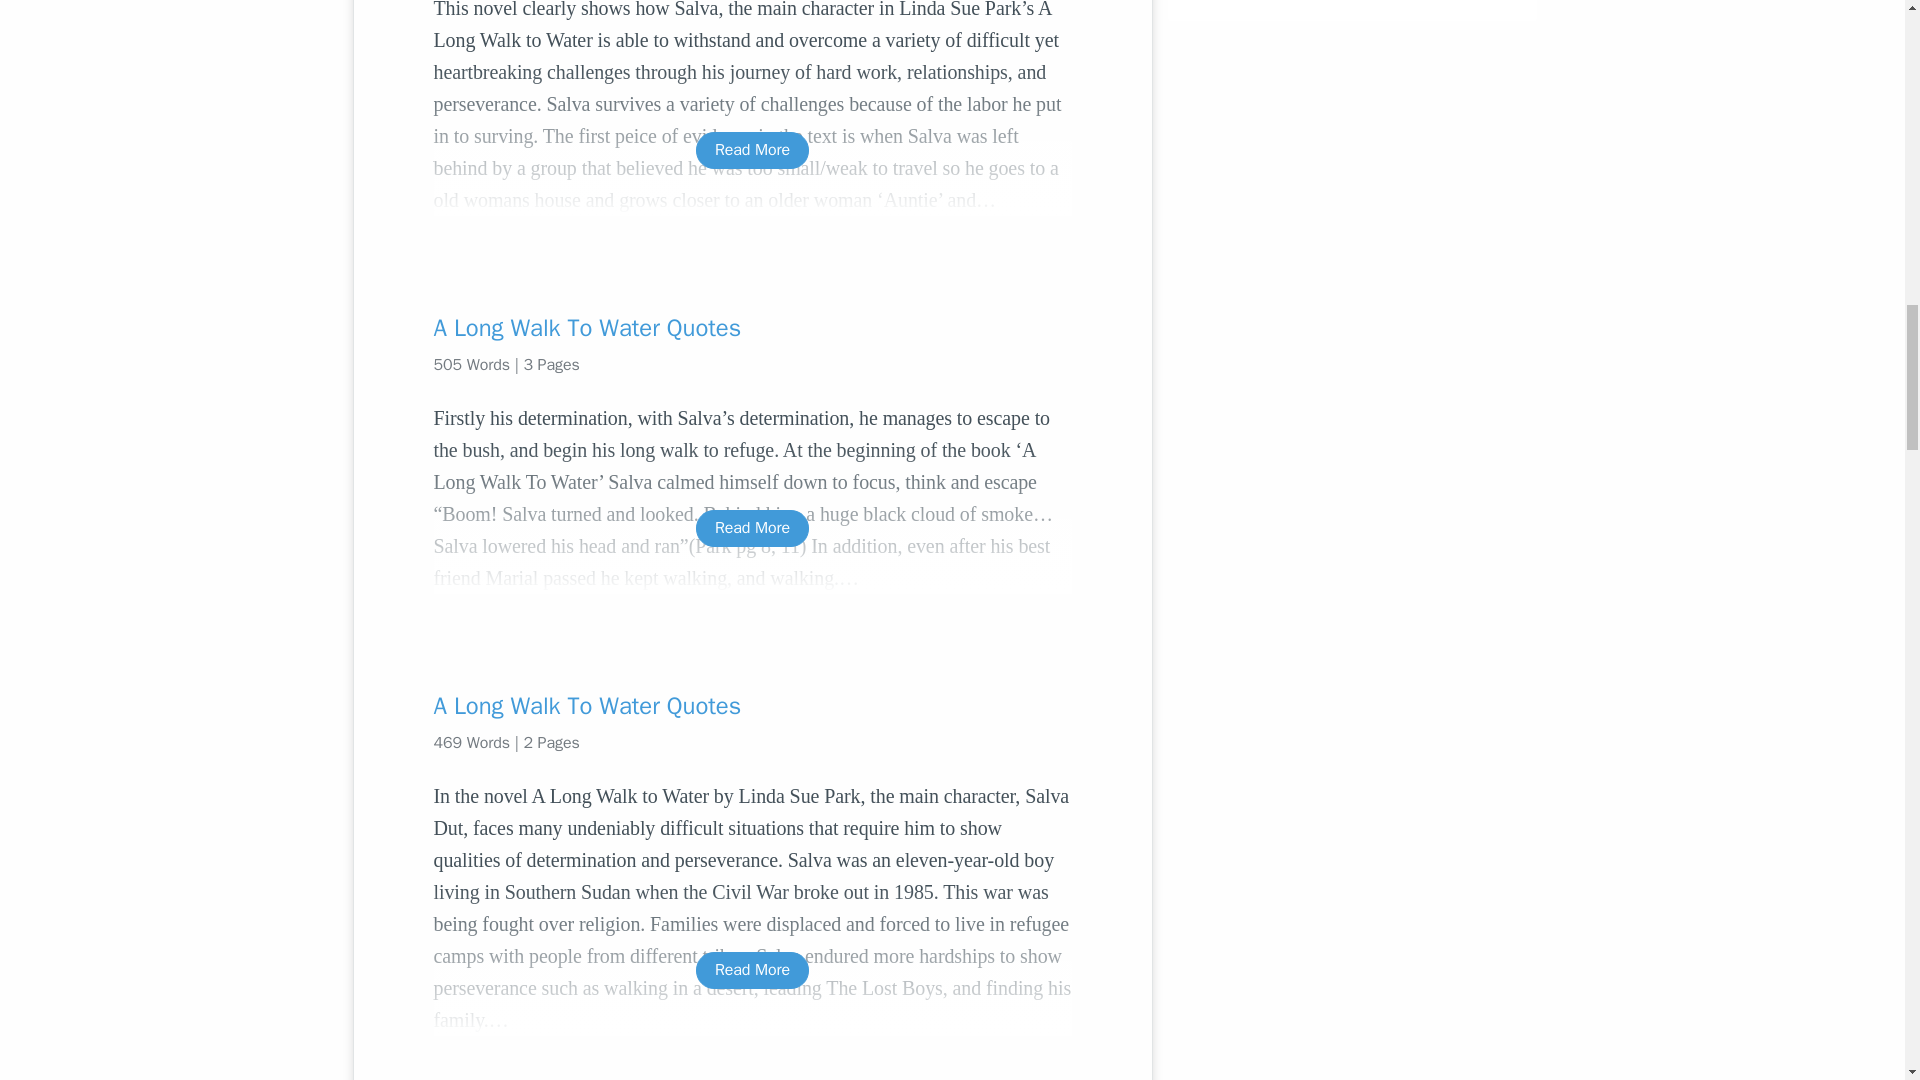 The width and height of the screenshot is (1920, 1080). Describe the element at coordinates (752, 706) in the screenshot. I see `A Long Walk To Water Quotes` at that location.